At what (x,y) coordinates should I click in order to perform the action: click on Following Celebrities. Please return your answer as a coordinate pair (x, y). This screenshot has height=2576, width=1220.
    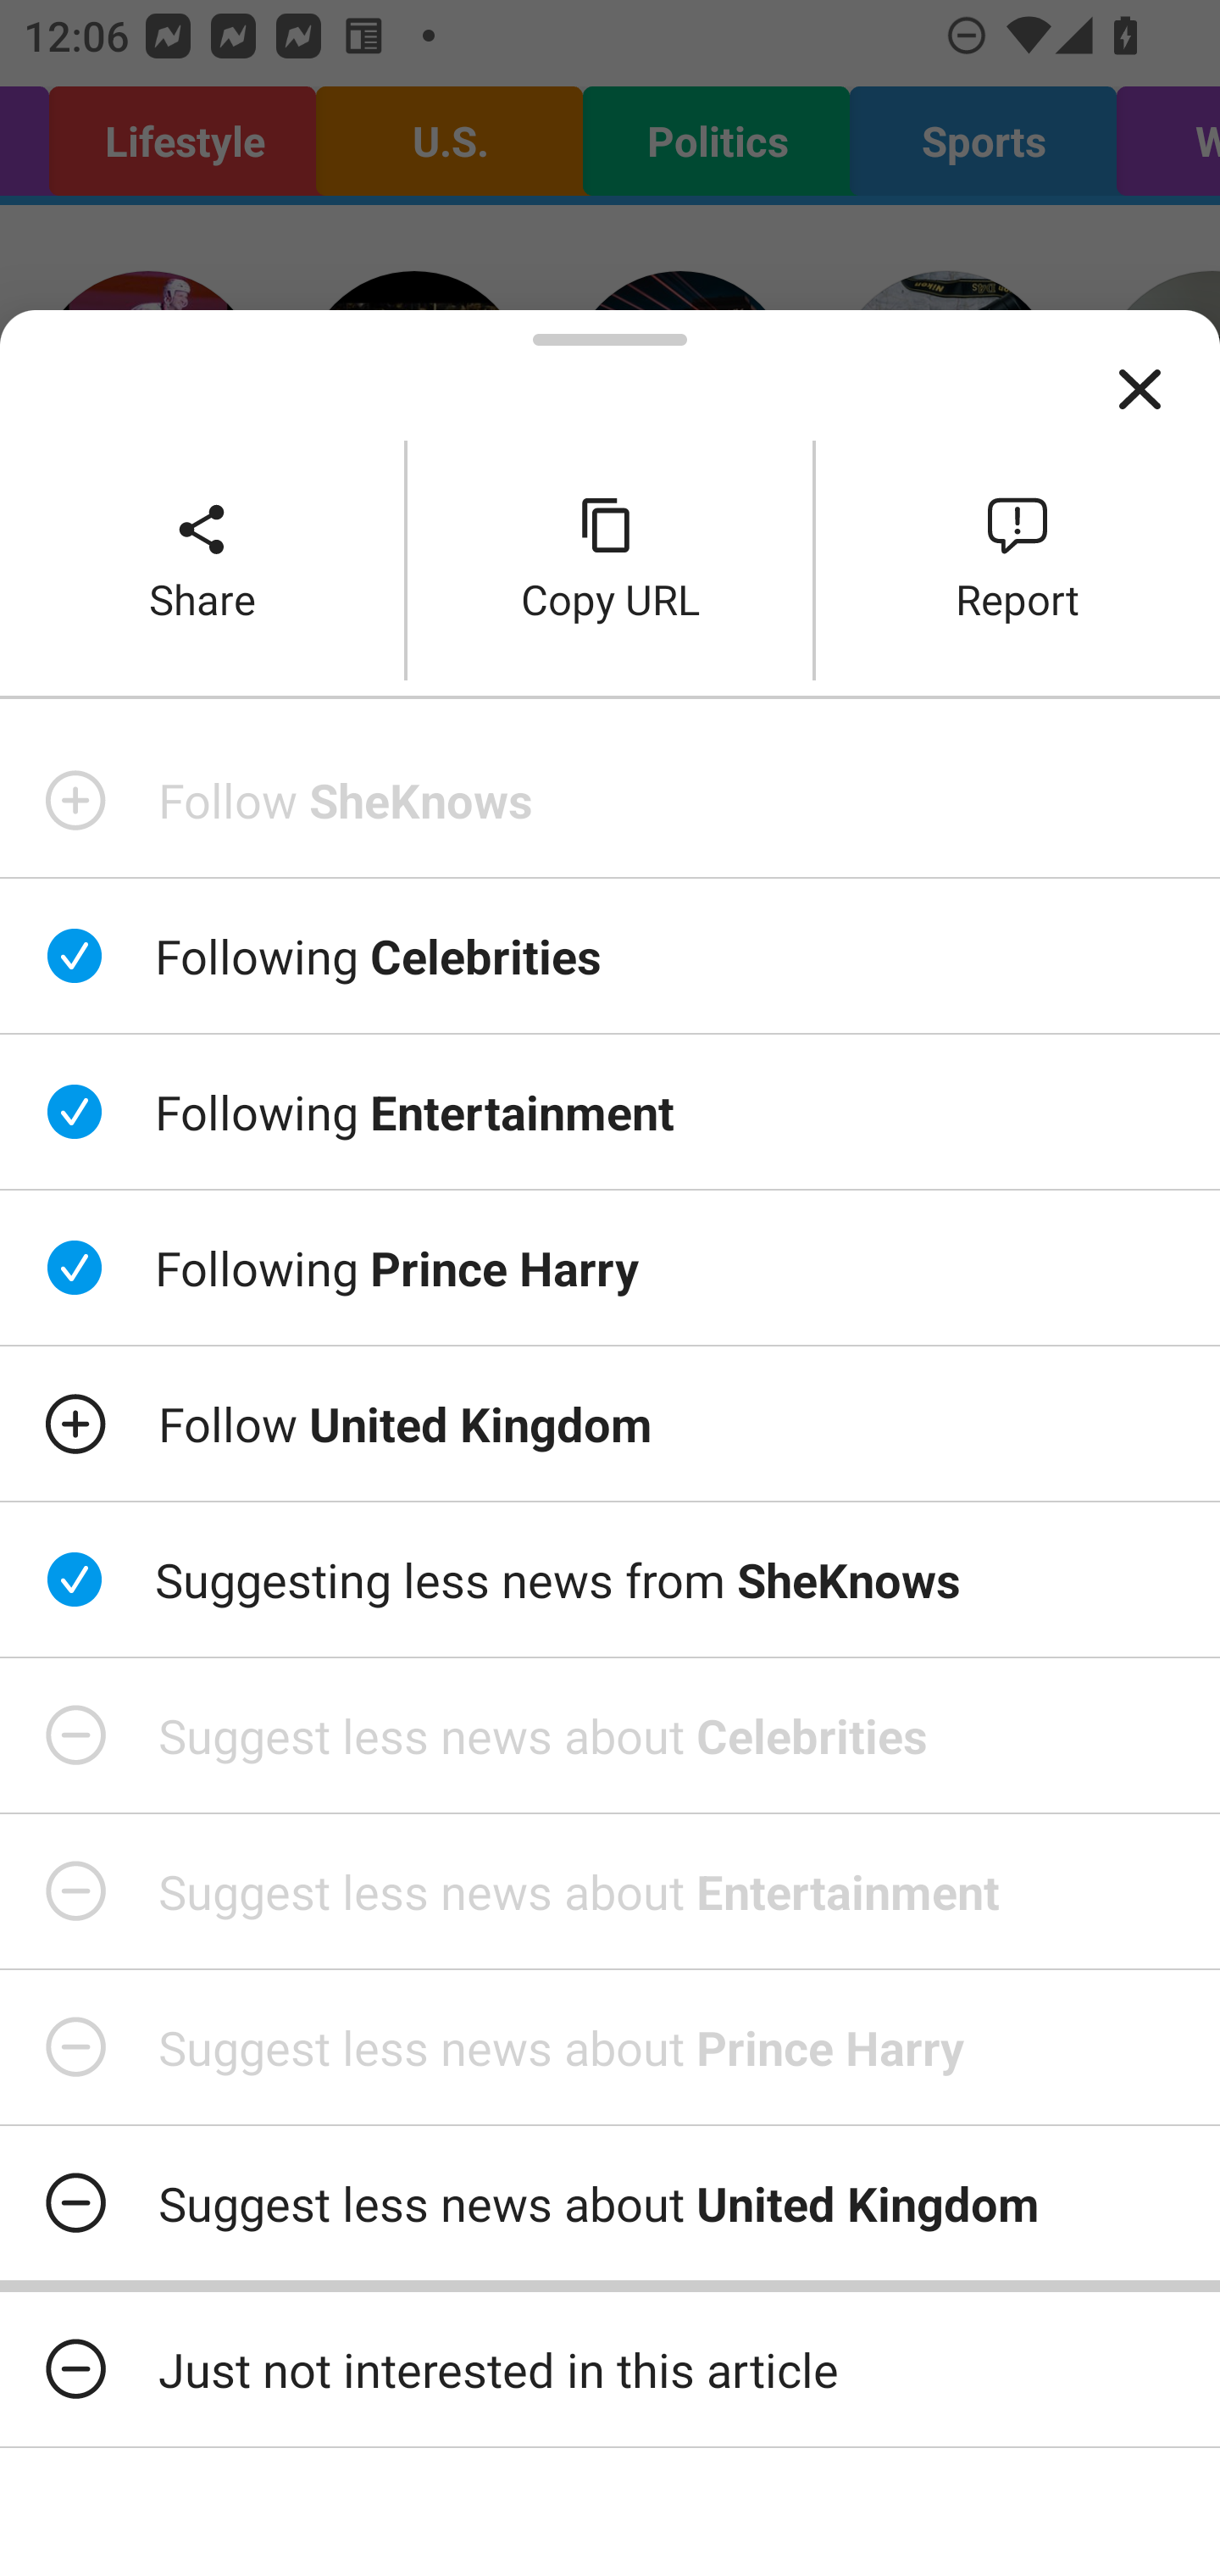
    Looking at the image, I should click on (610, 956).